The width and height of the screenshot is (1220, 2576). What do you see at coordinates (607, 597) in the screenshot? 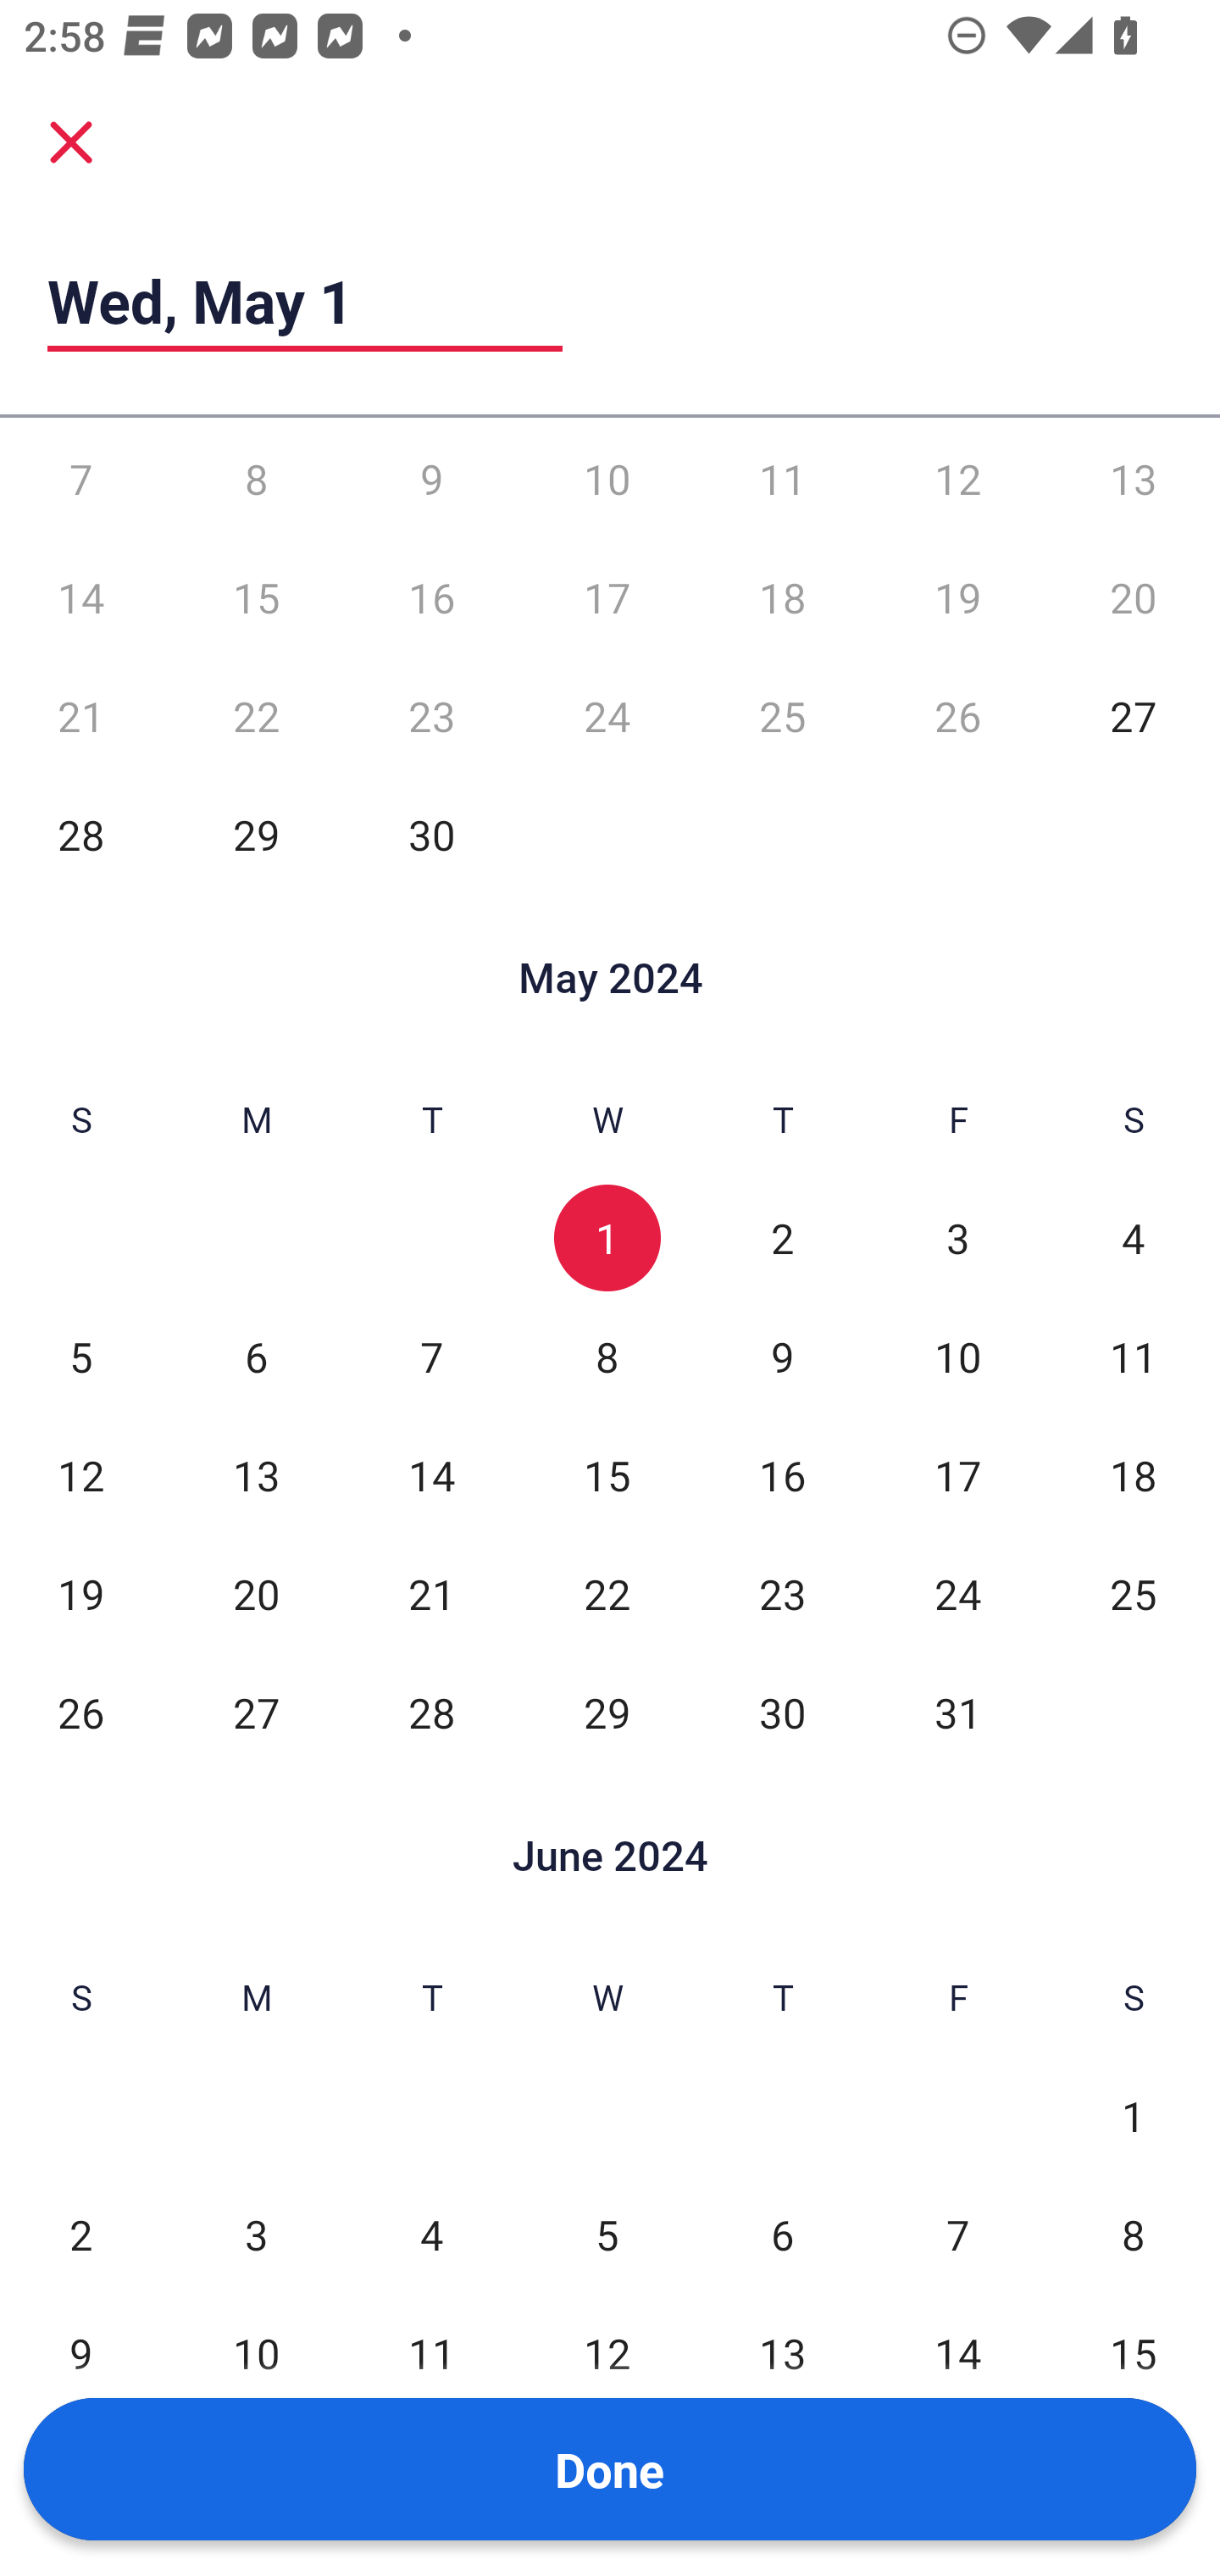
I see `17 Wed, Apr 17, Not Selected` at bounding box center [607, 597].